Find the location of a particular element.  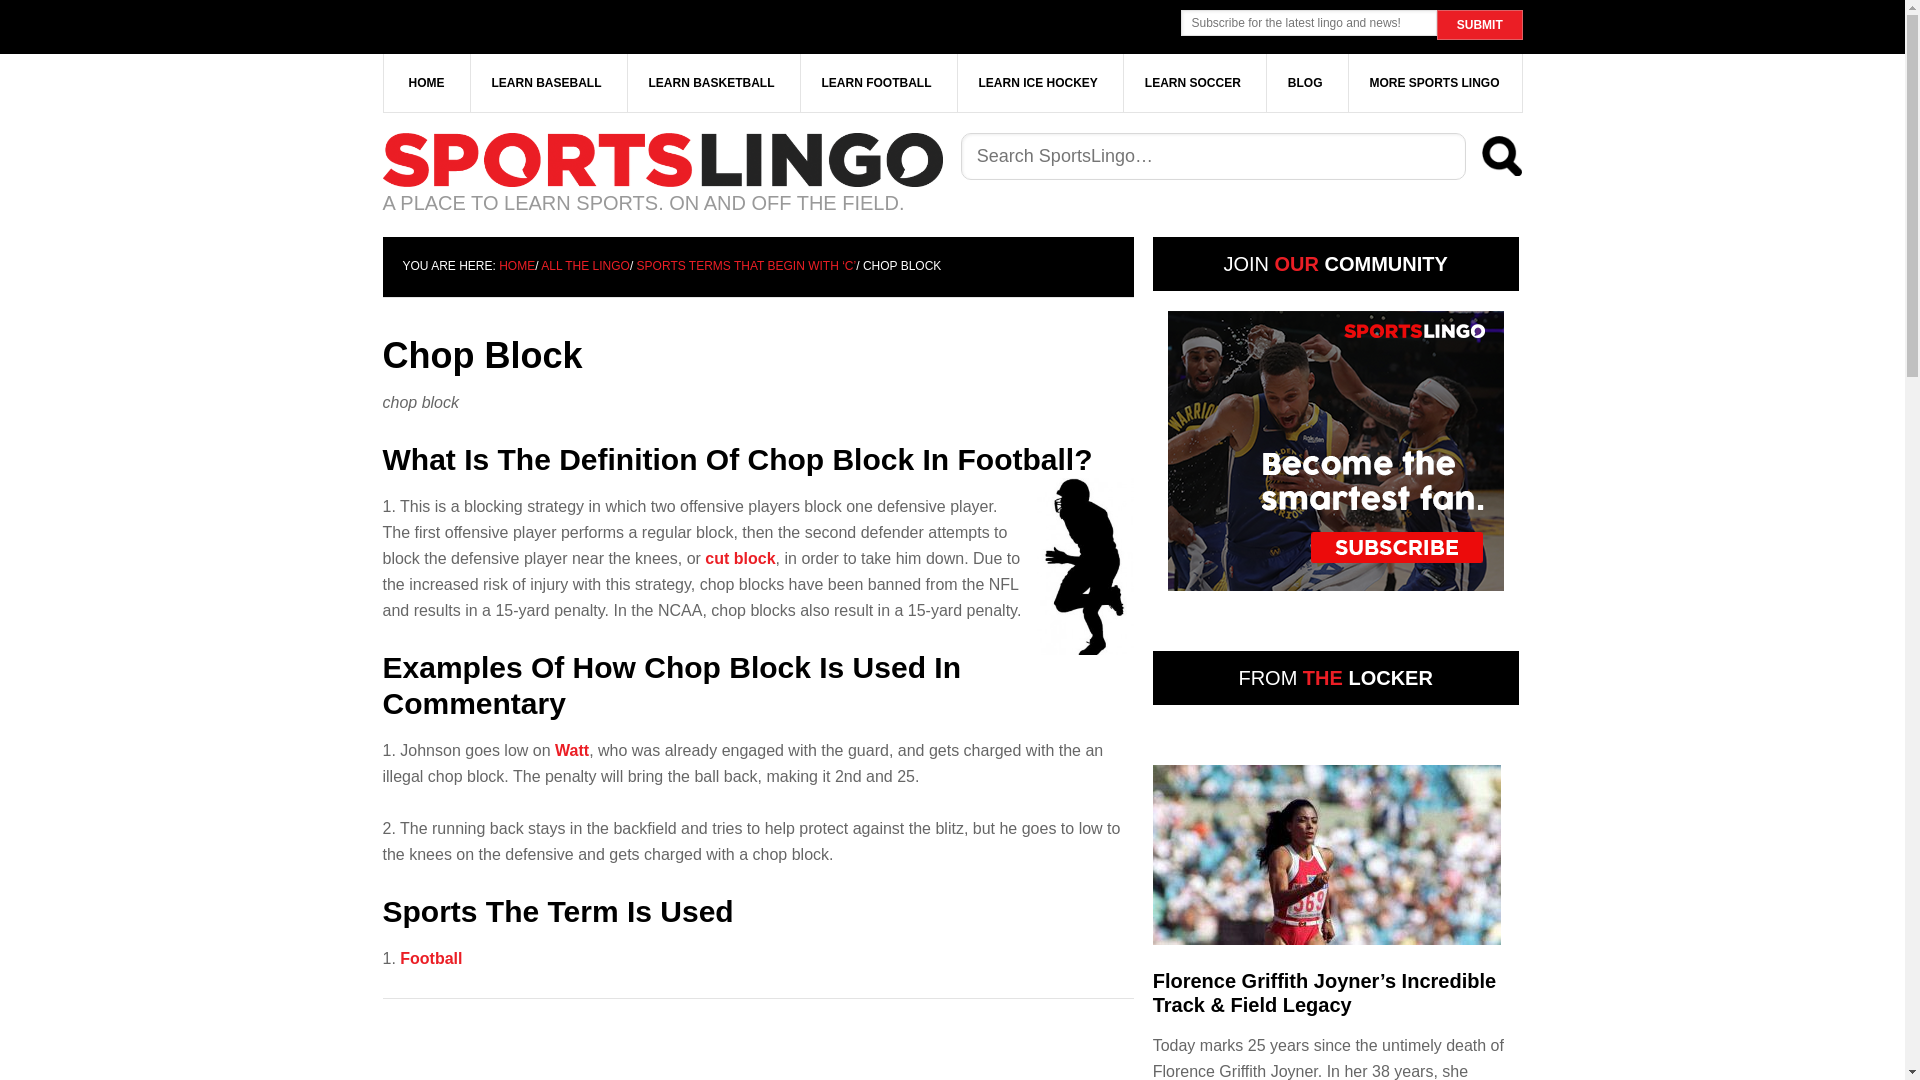

LEARN BASEBALL is located at coordinates (546, 83).